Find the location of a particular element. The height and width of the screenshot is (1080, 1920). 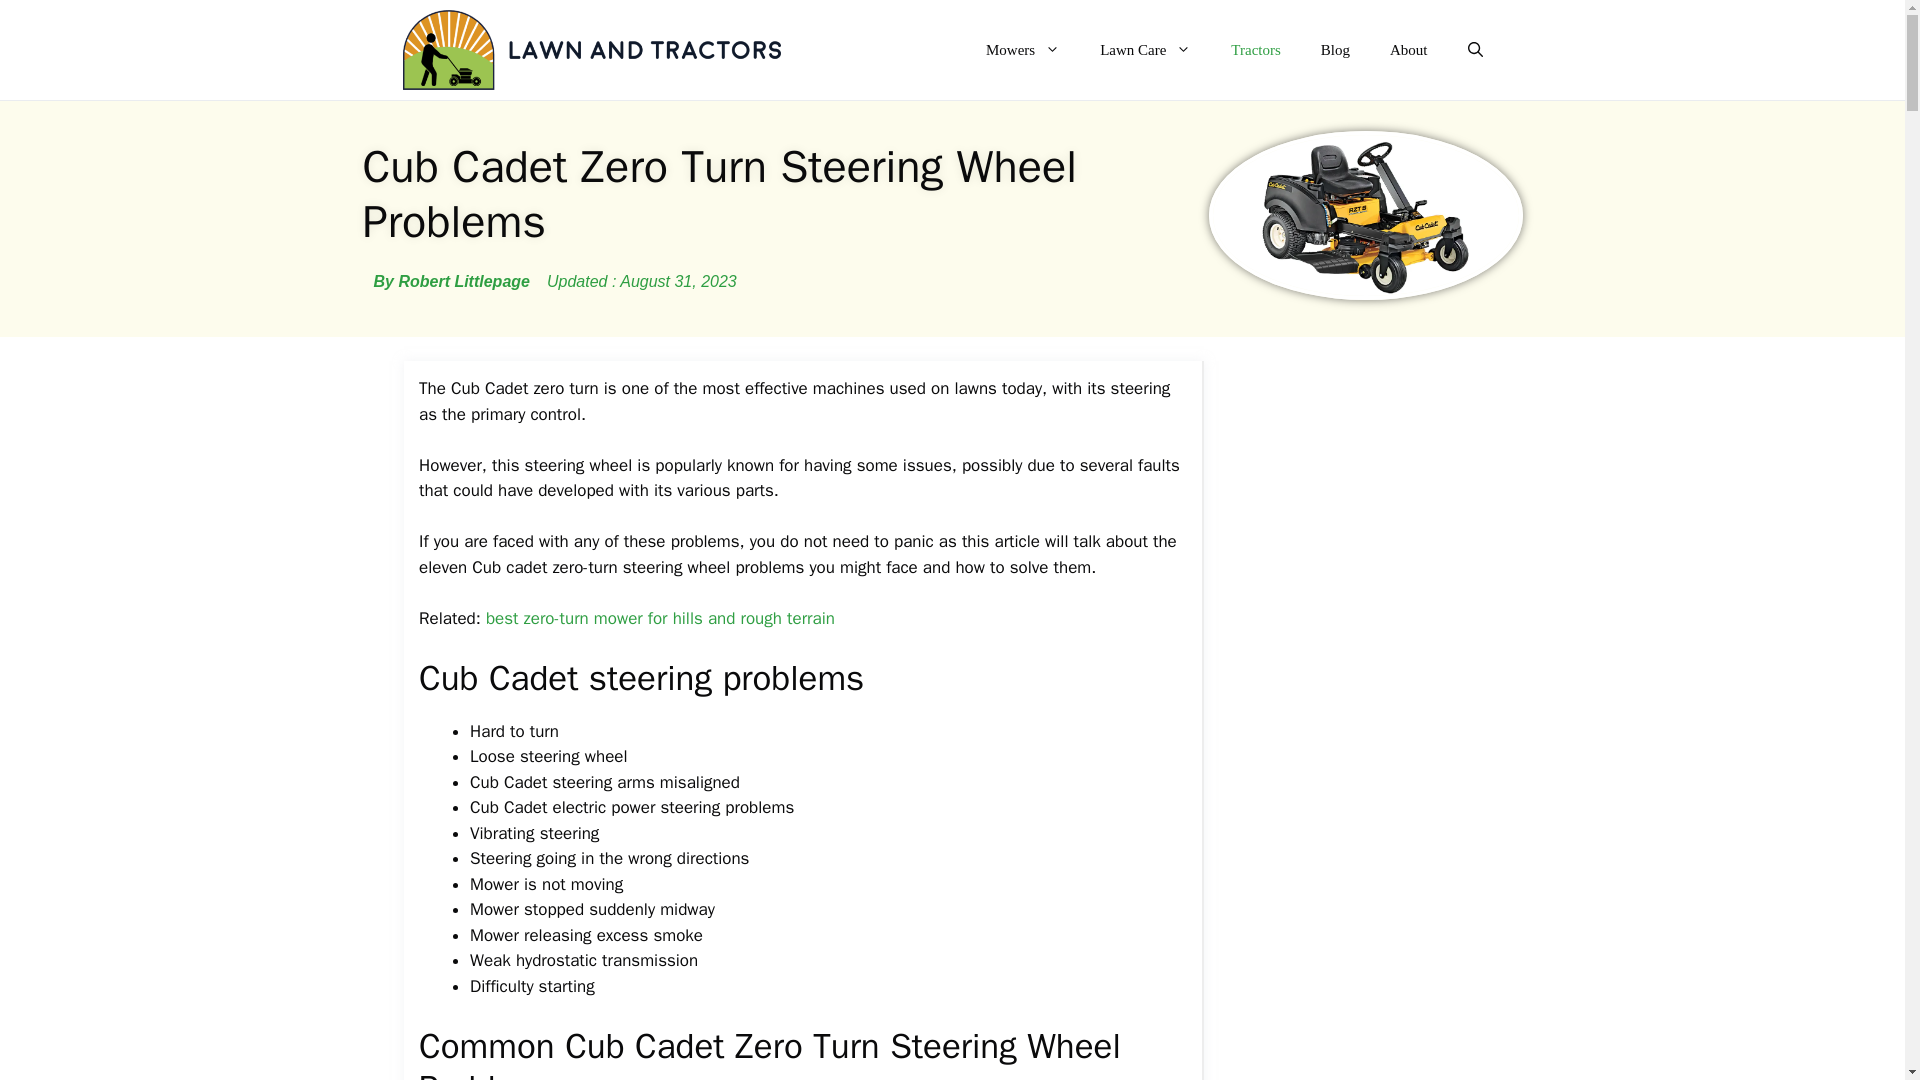

Tractors is located at coordinates (1255, 50).